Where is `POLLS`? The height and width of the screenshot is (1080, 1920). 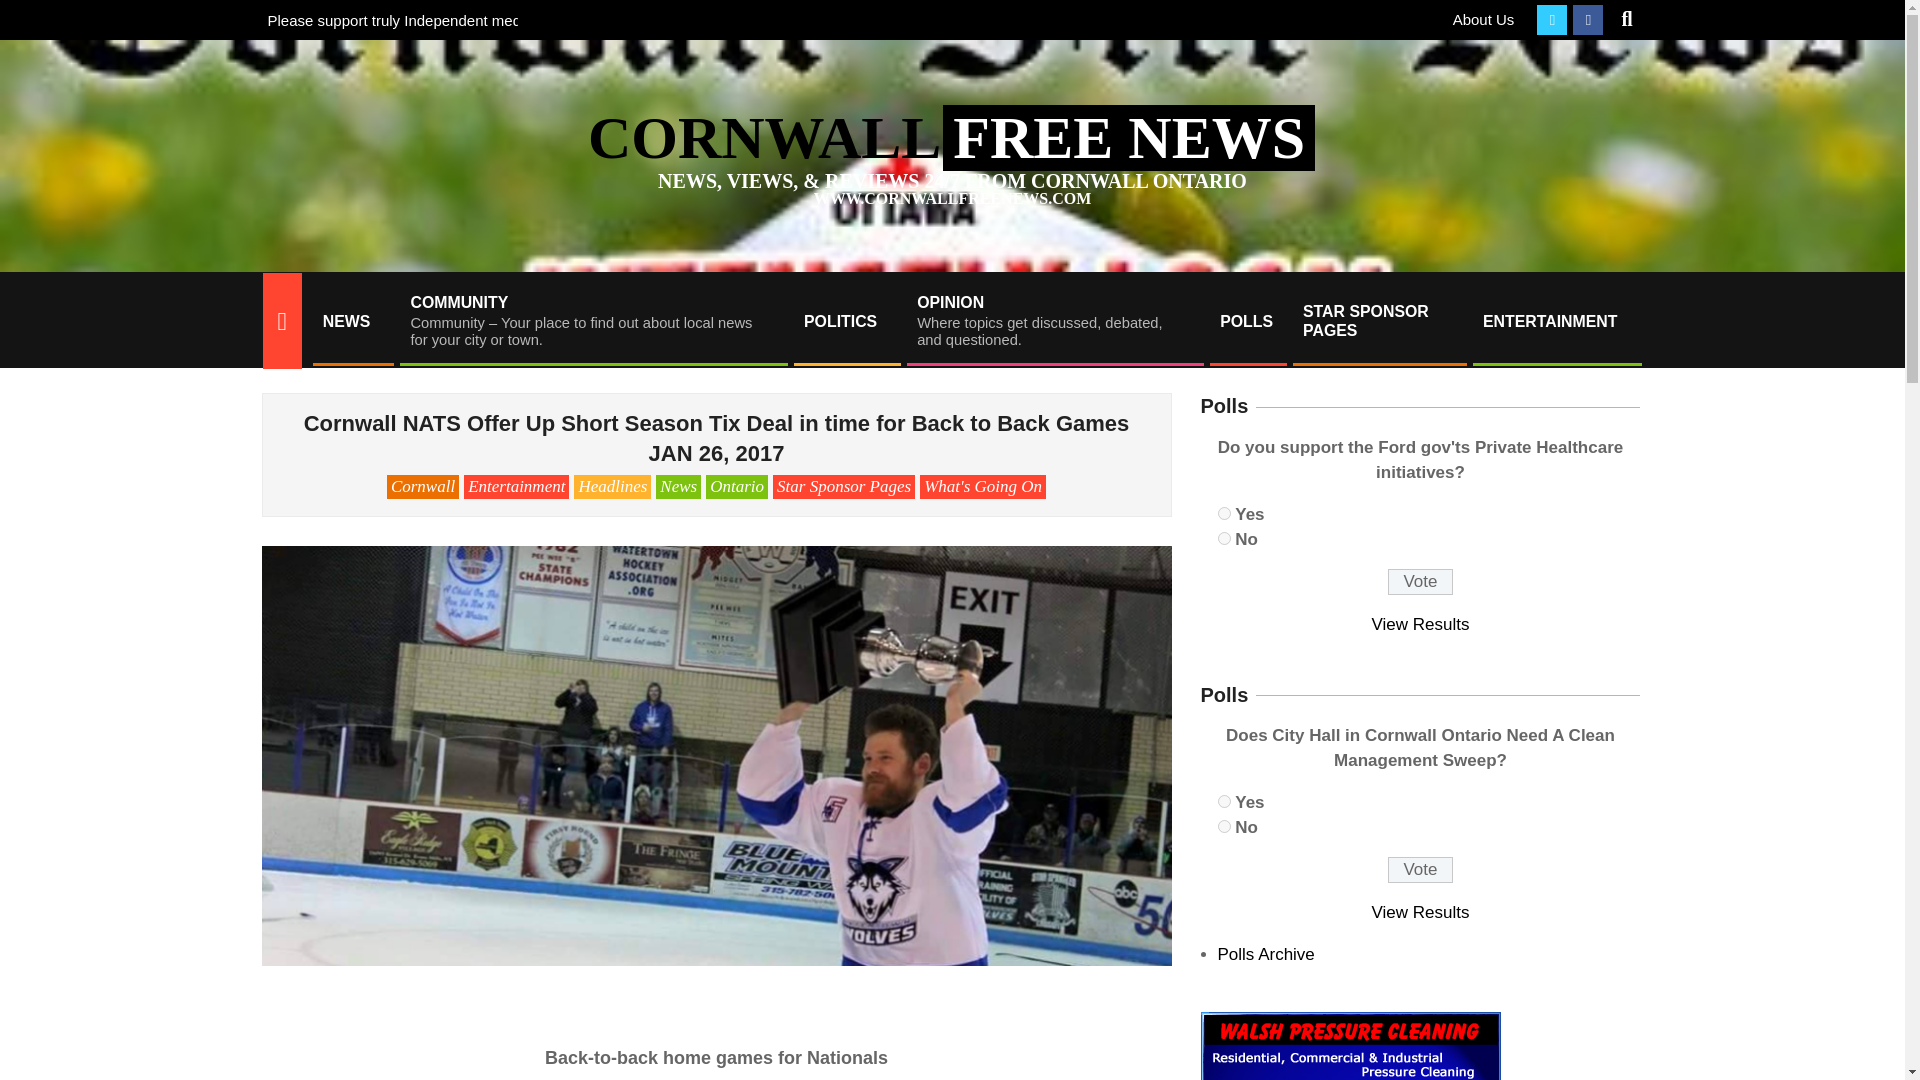 POLLS is located at coordinates (1246, 321).